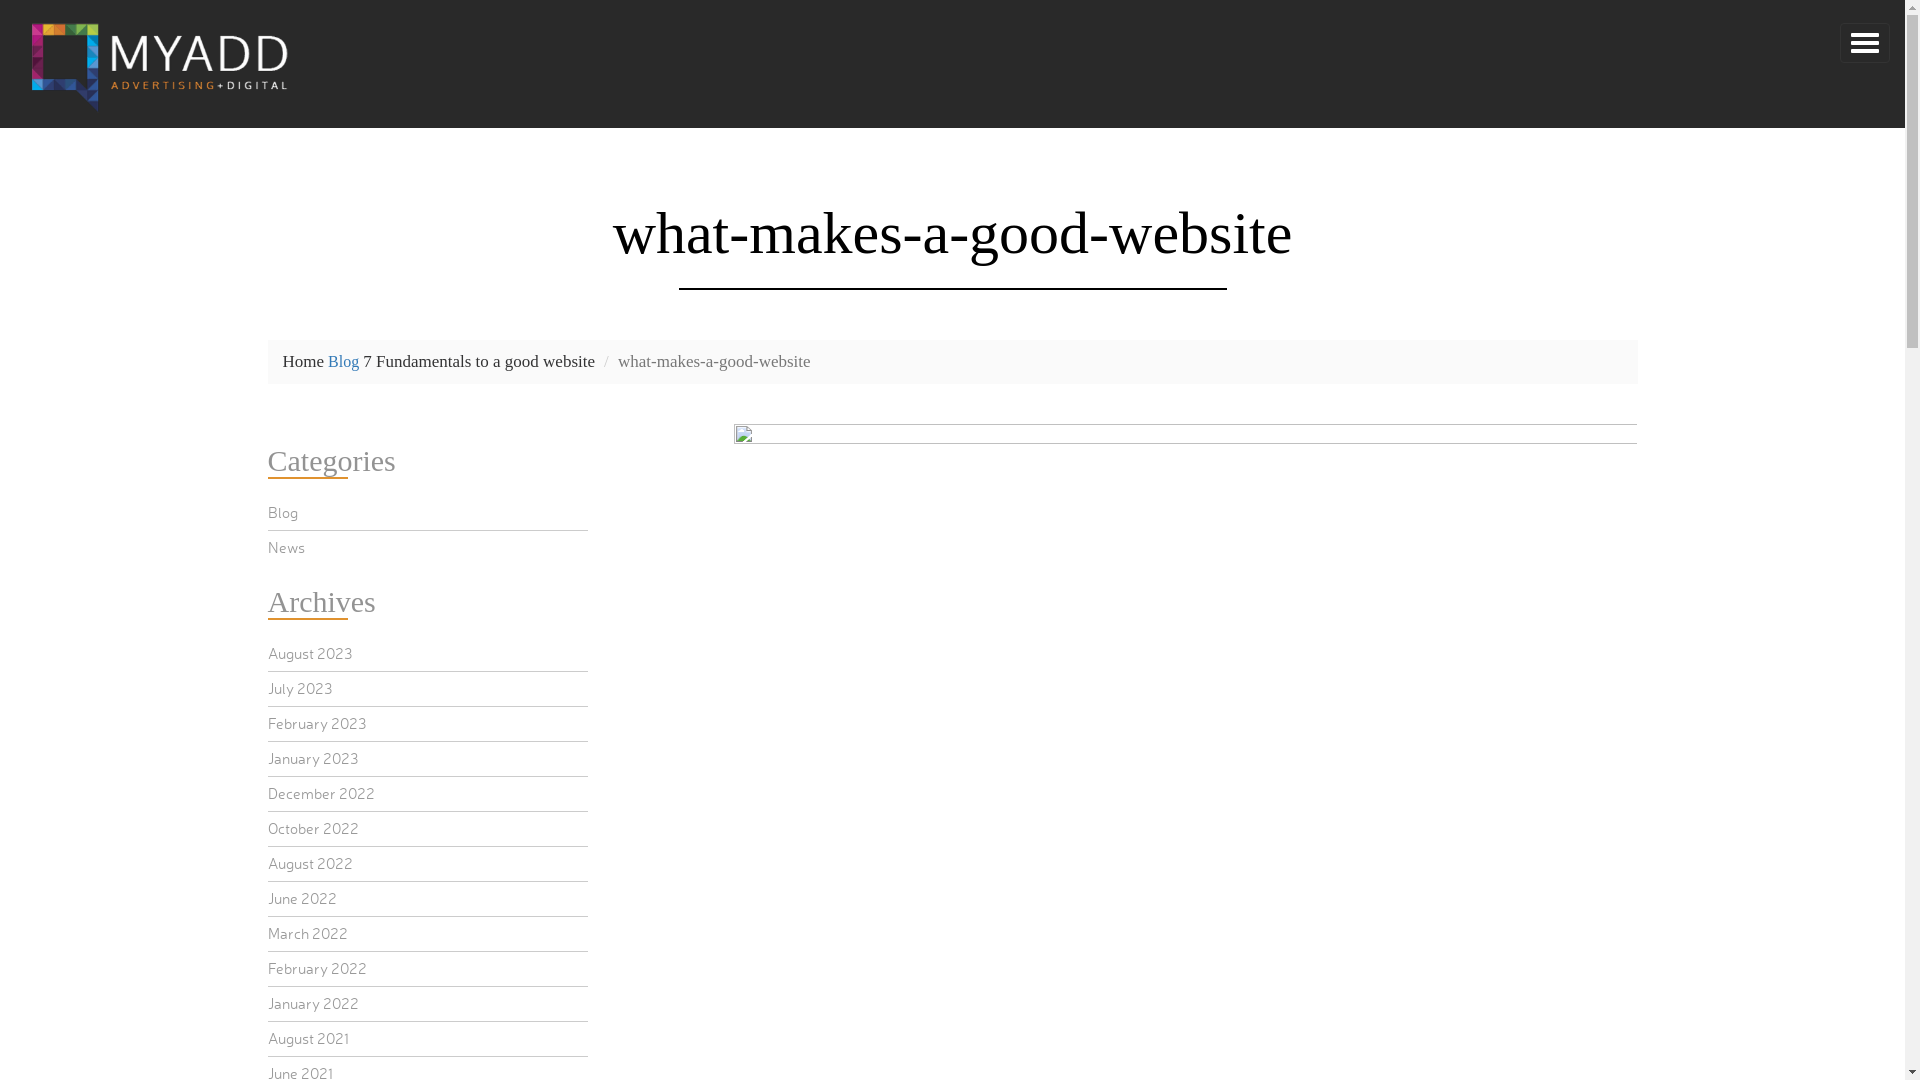  Describe the element at coordinates (344, 362) in the screenshot. I see `Blog` at that location.